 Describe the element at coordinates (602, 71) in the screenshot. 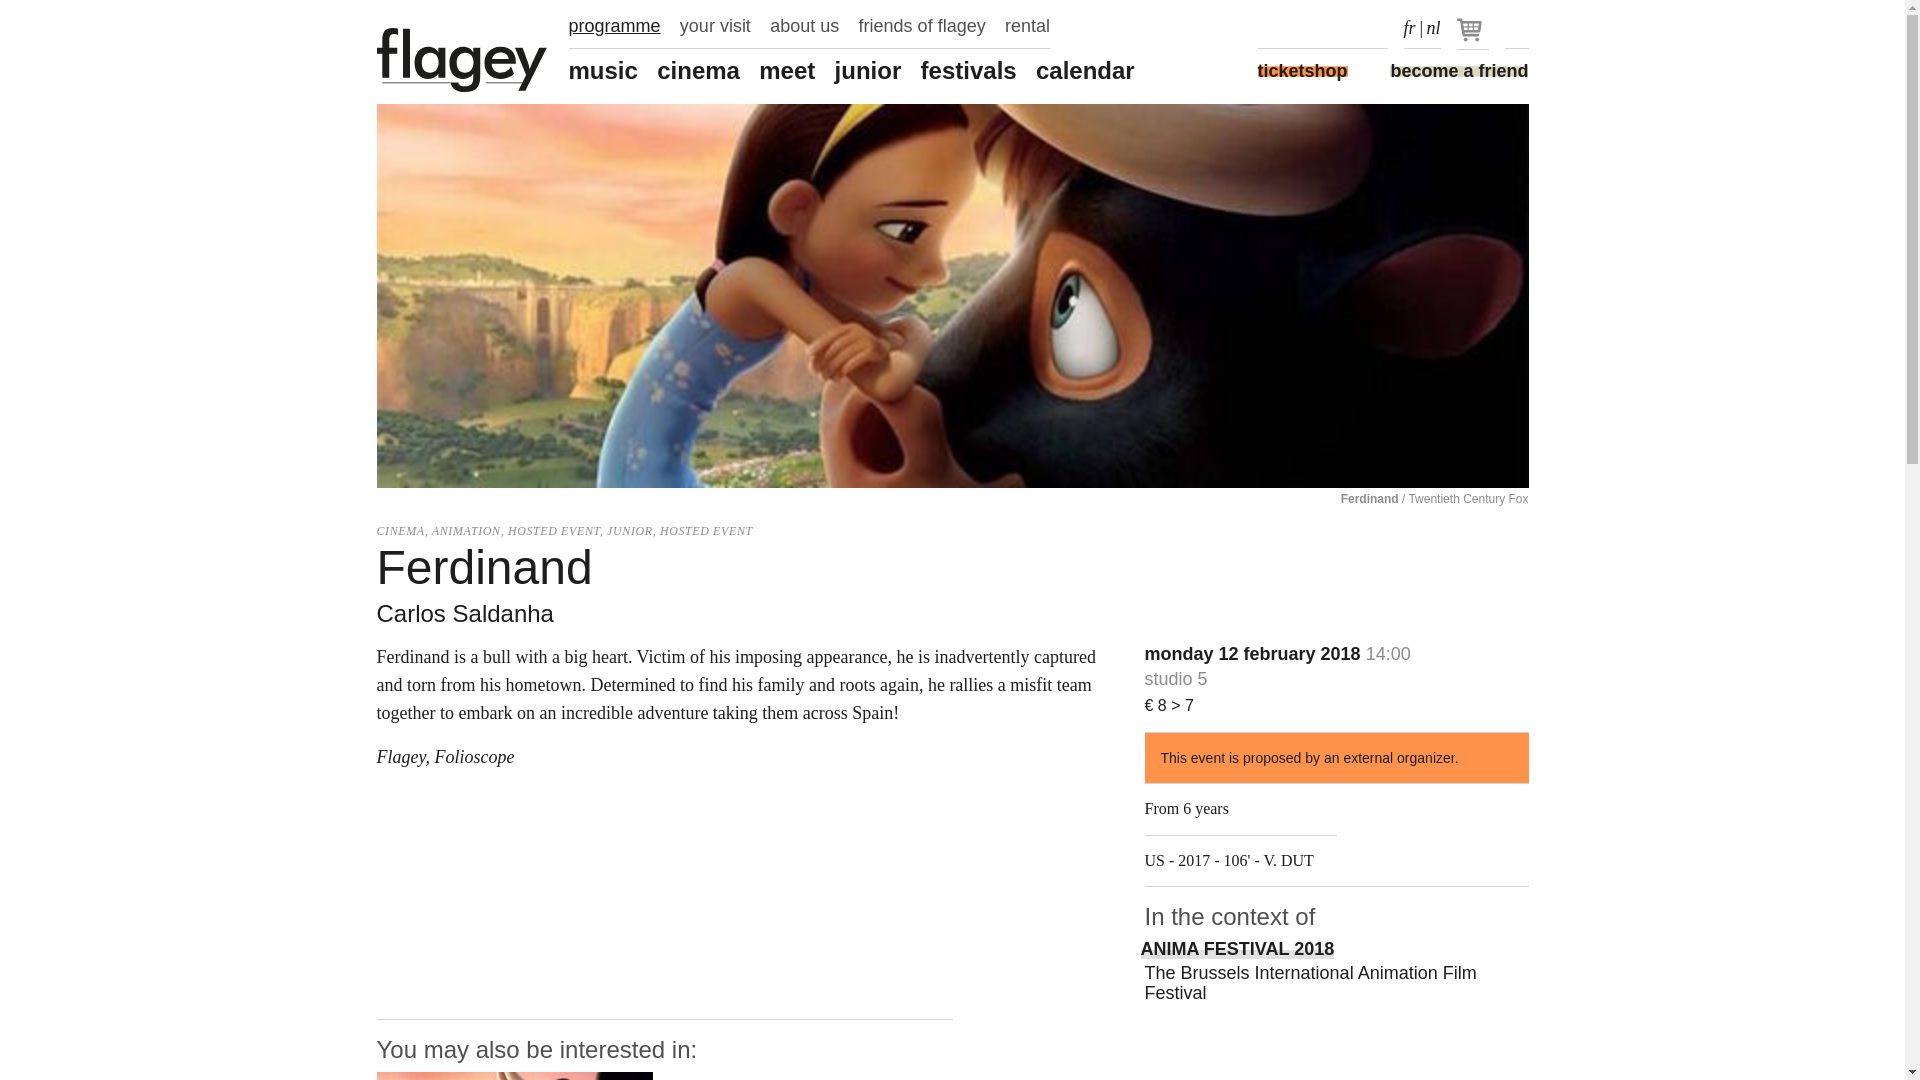

I see `music` at that location.